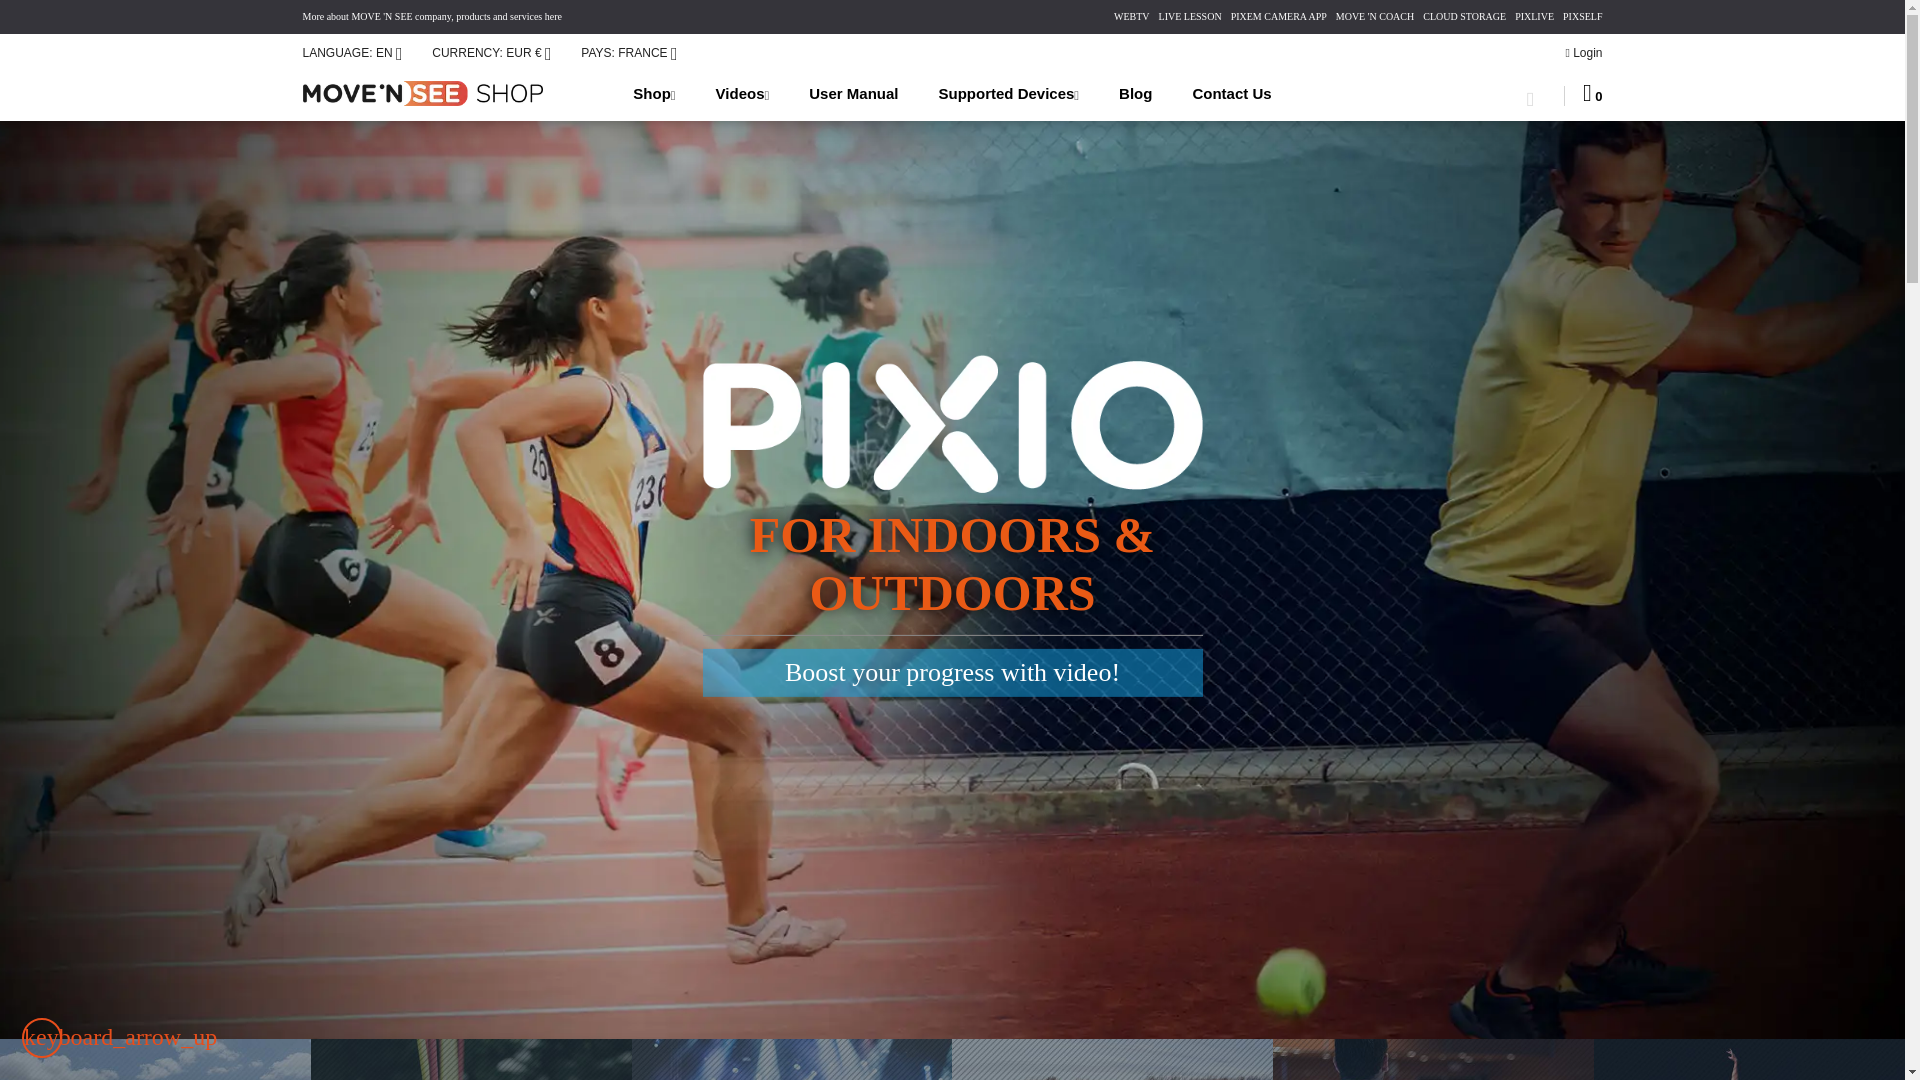  Describe the element at coordinates (426, 90) in the screenshot. I see `MOVE 'N SEE` at that location.